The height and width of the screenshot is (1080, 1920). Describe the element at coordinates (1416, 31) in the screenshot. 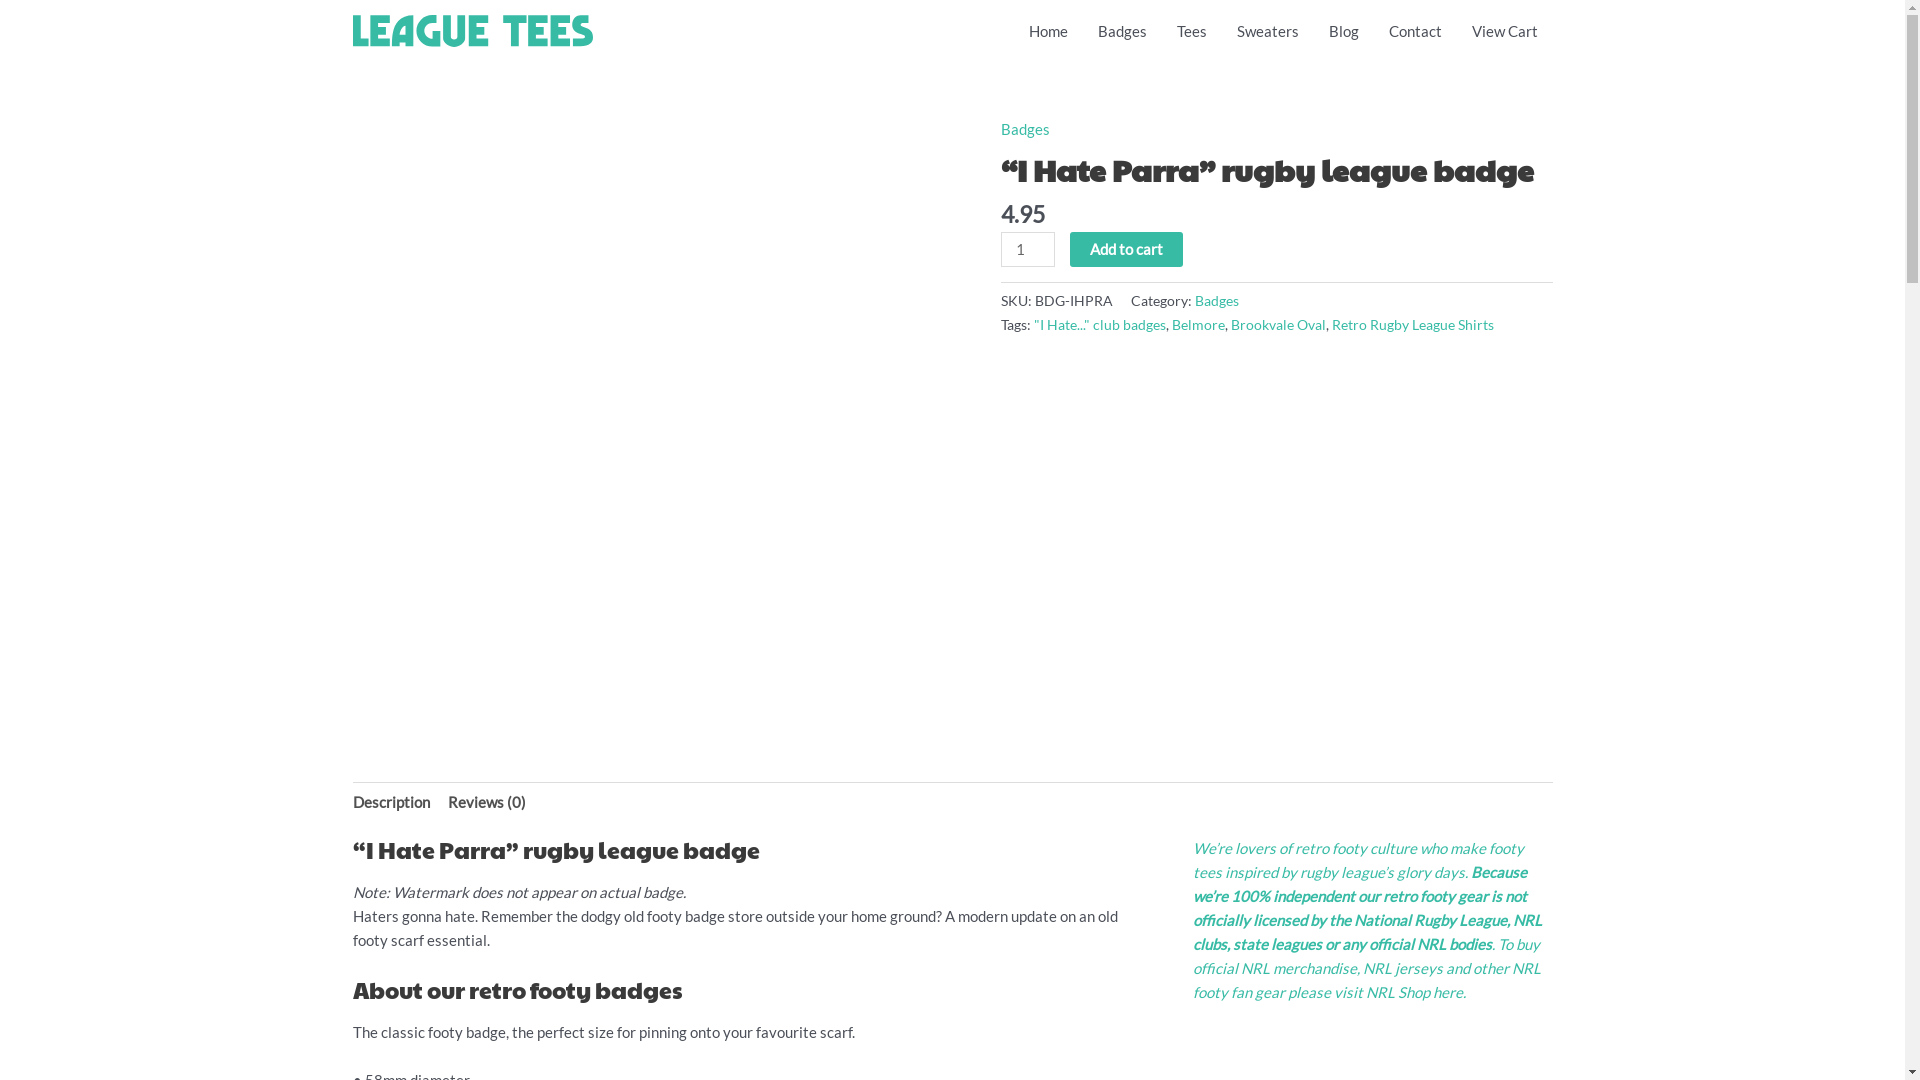

I see `Contact` at that location.